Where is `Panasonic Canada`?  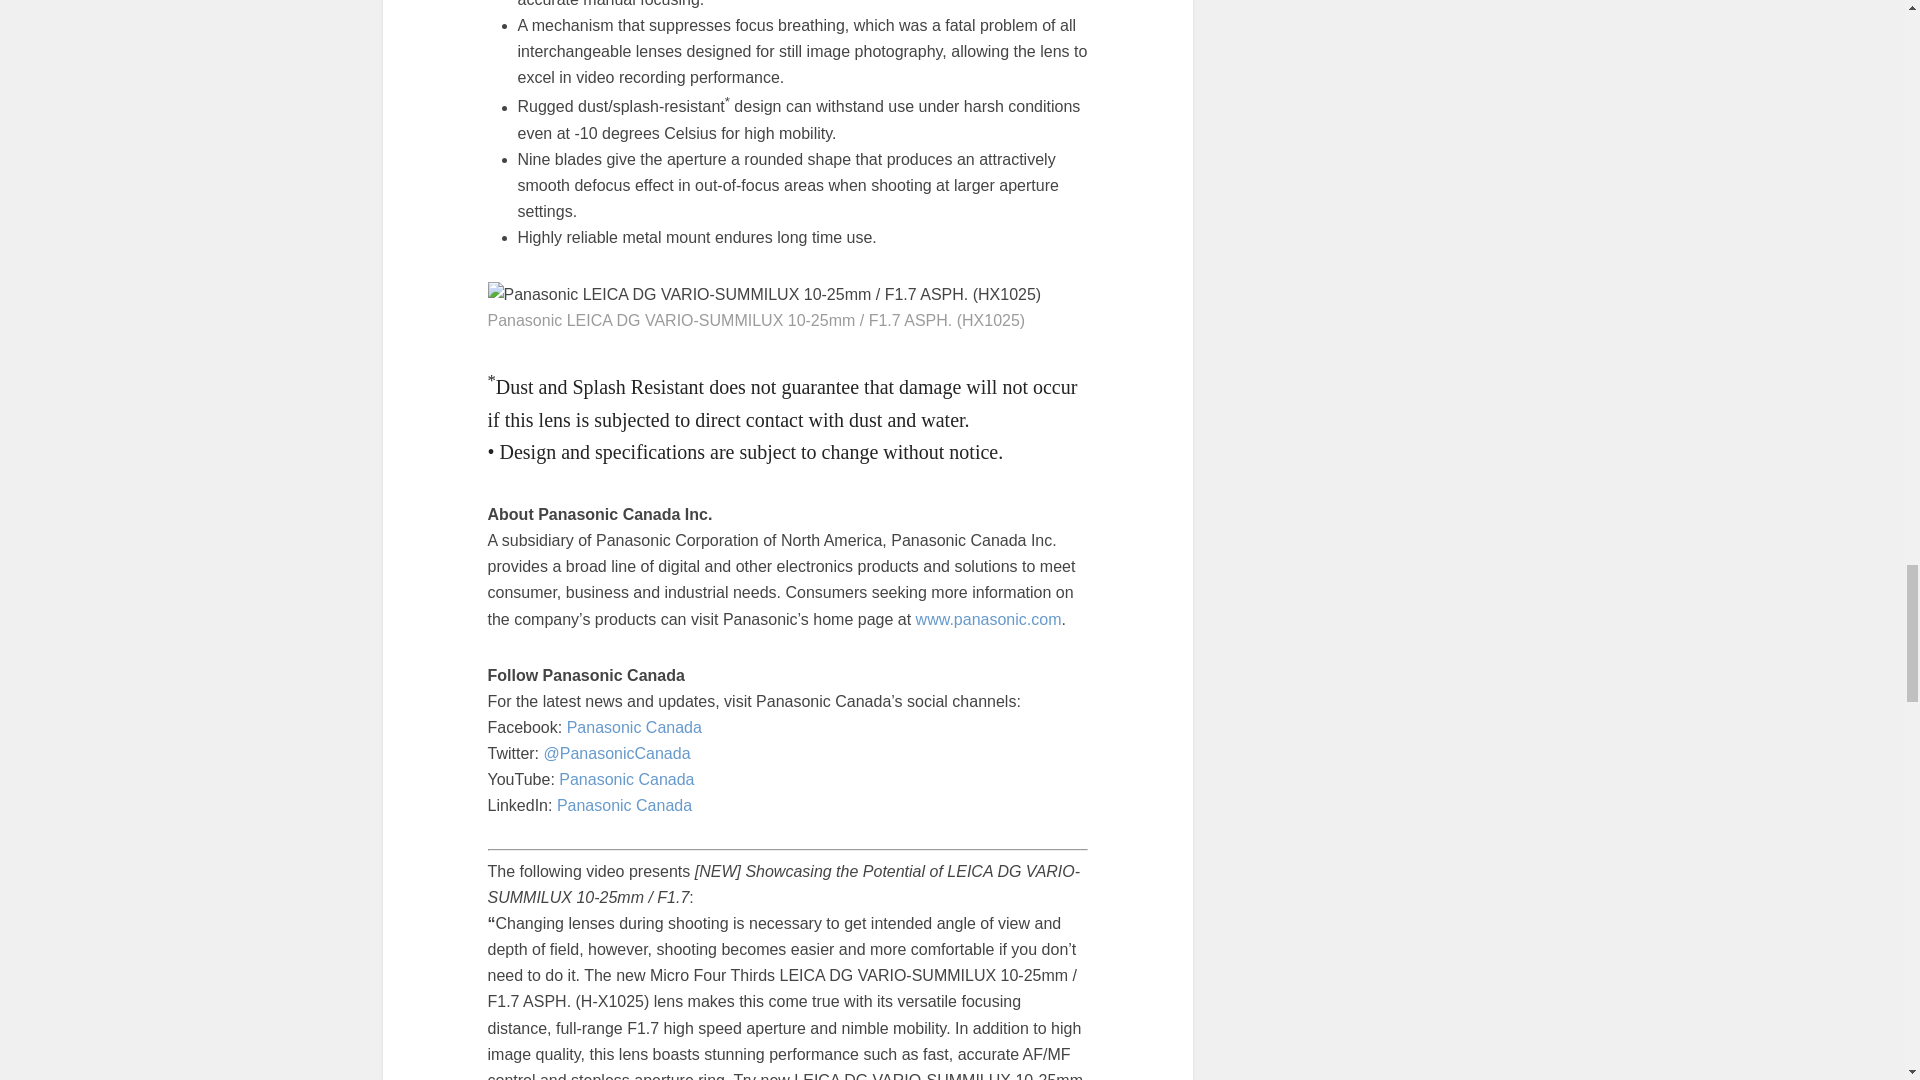
Panasonic Canada is located at coordinates (626, 780).